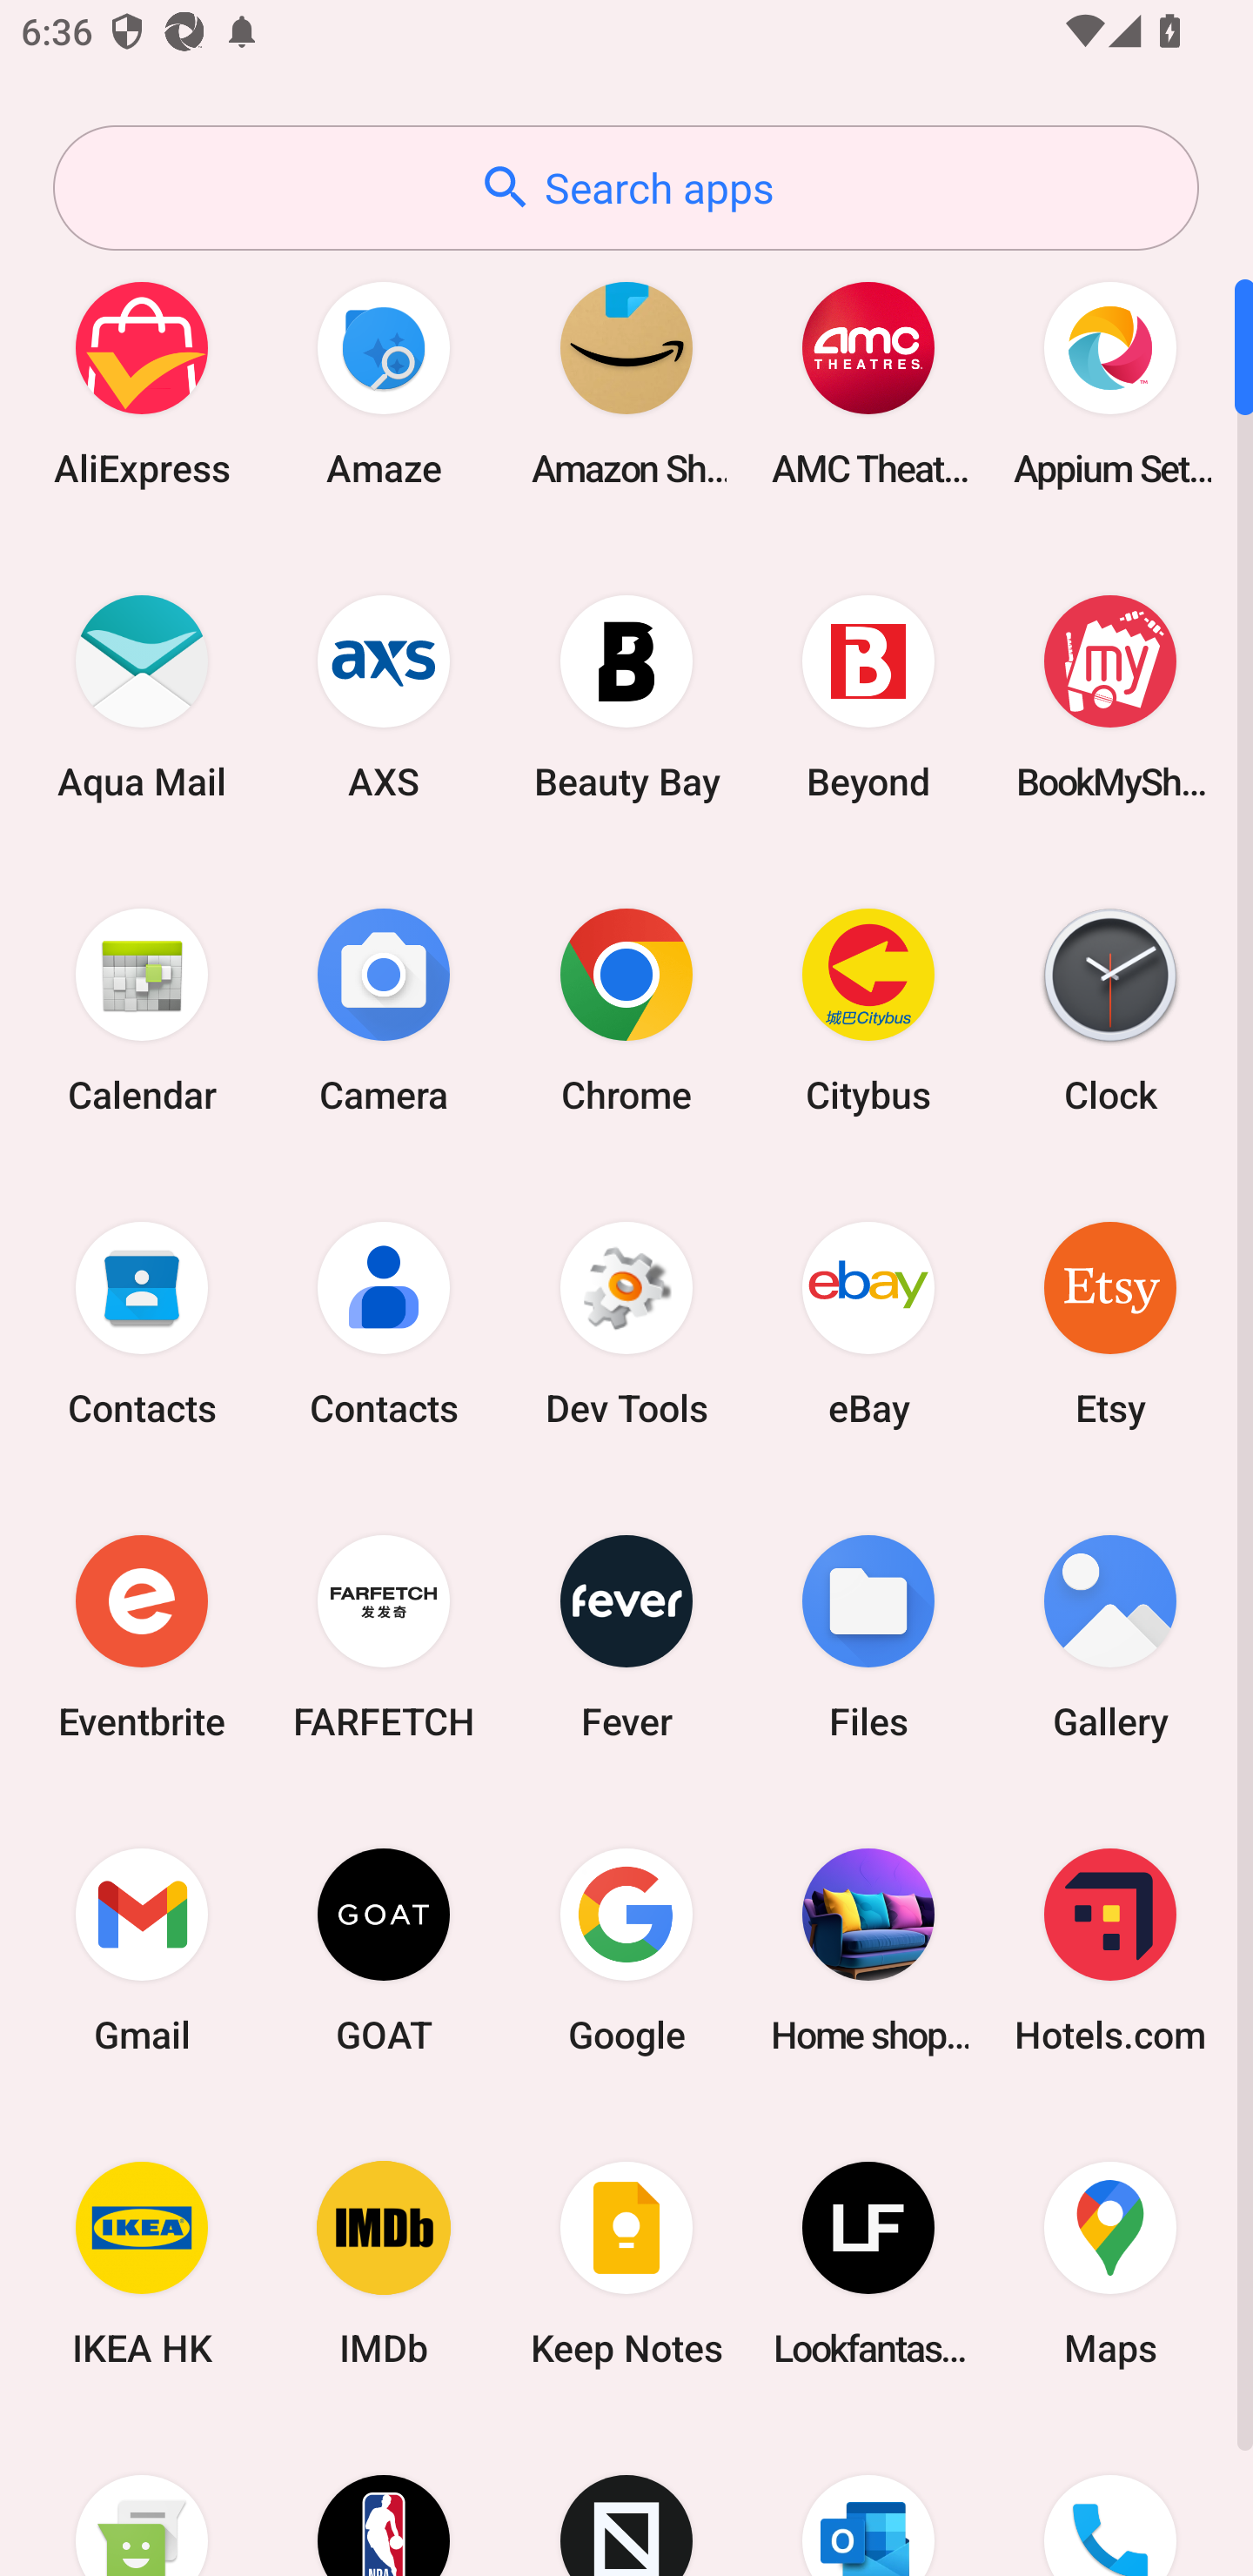 This screenshot has width=1253, height=2576. What do you see at coordinates (1110, 383) in the screenshot?
I see `Appium Settings` at bounding box center [1110, 383].